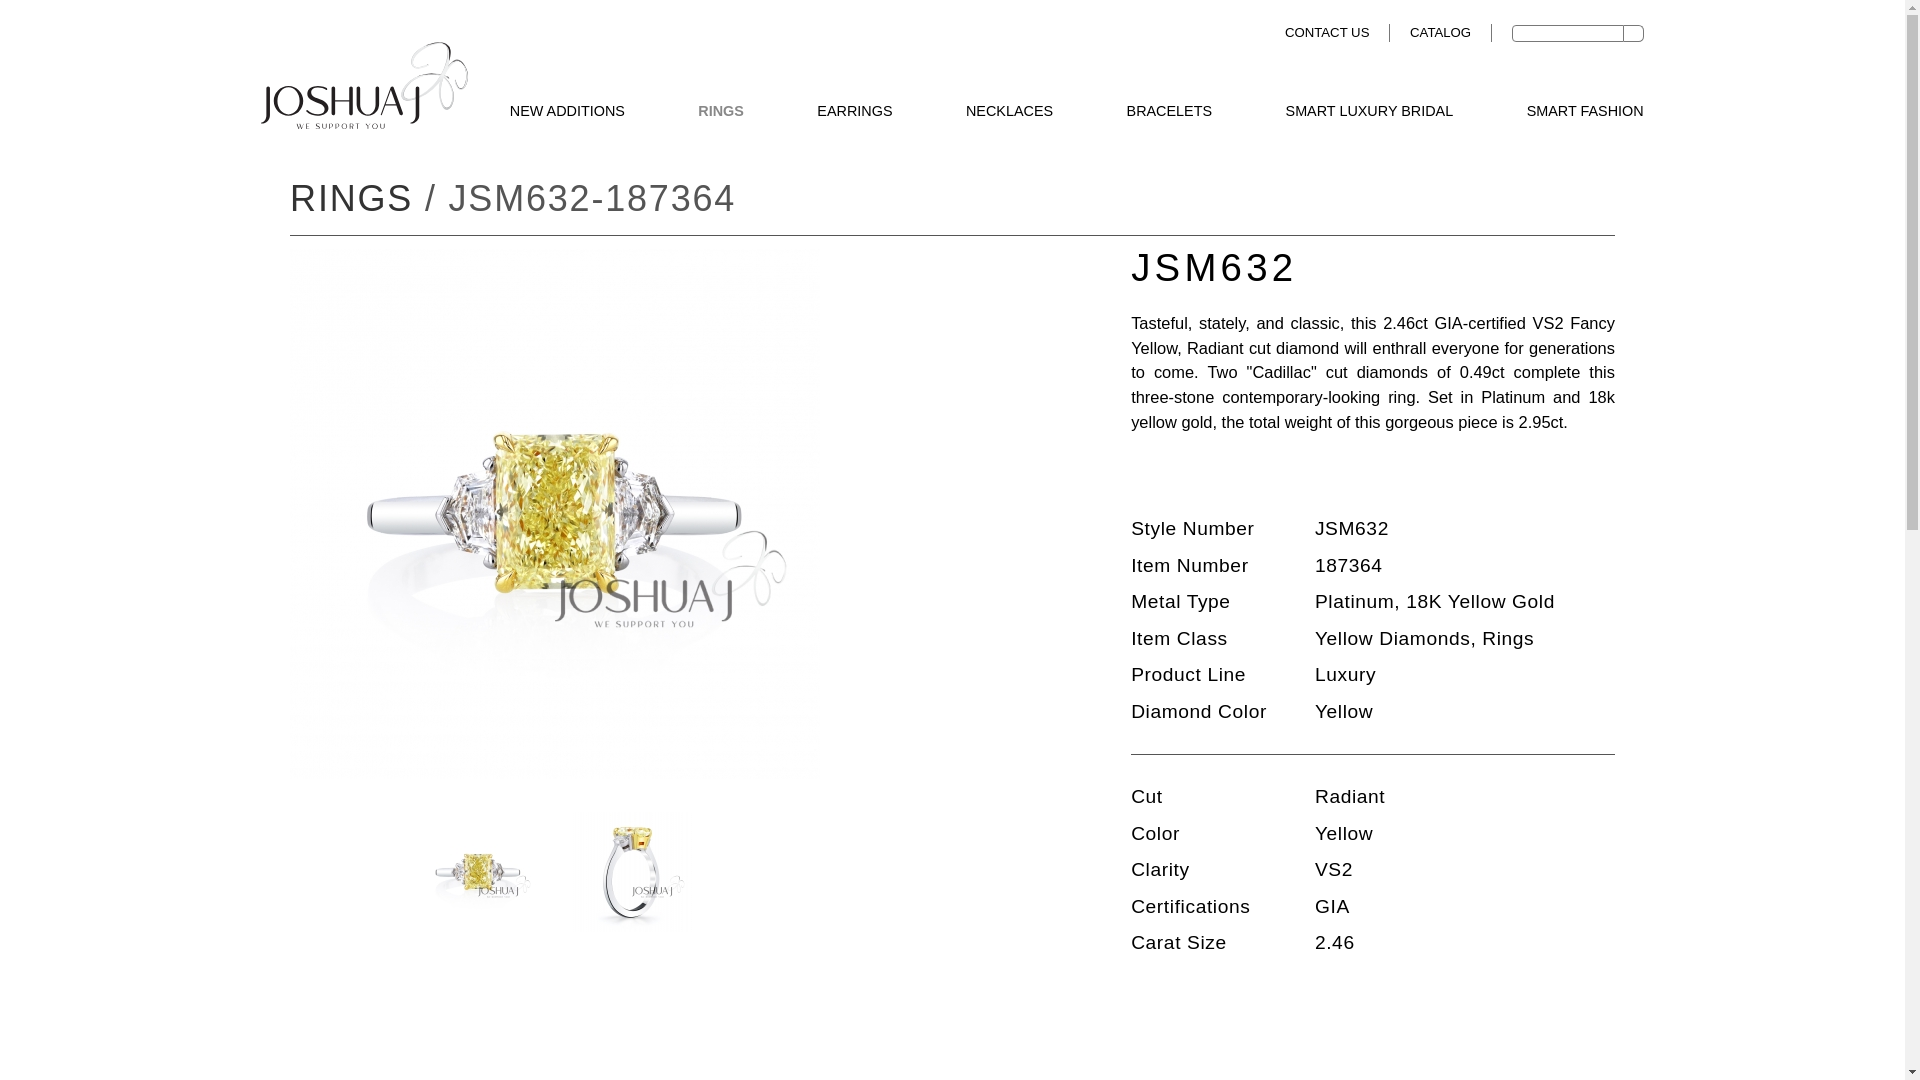 Image resolution: width=1920 pixels, height=1080 pixels. I want to click on EARRINGS, so click(854, 112).